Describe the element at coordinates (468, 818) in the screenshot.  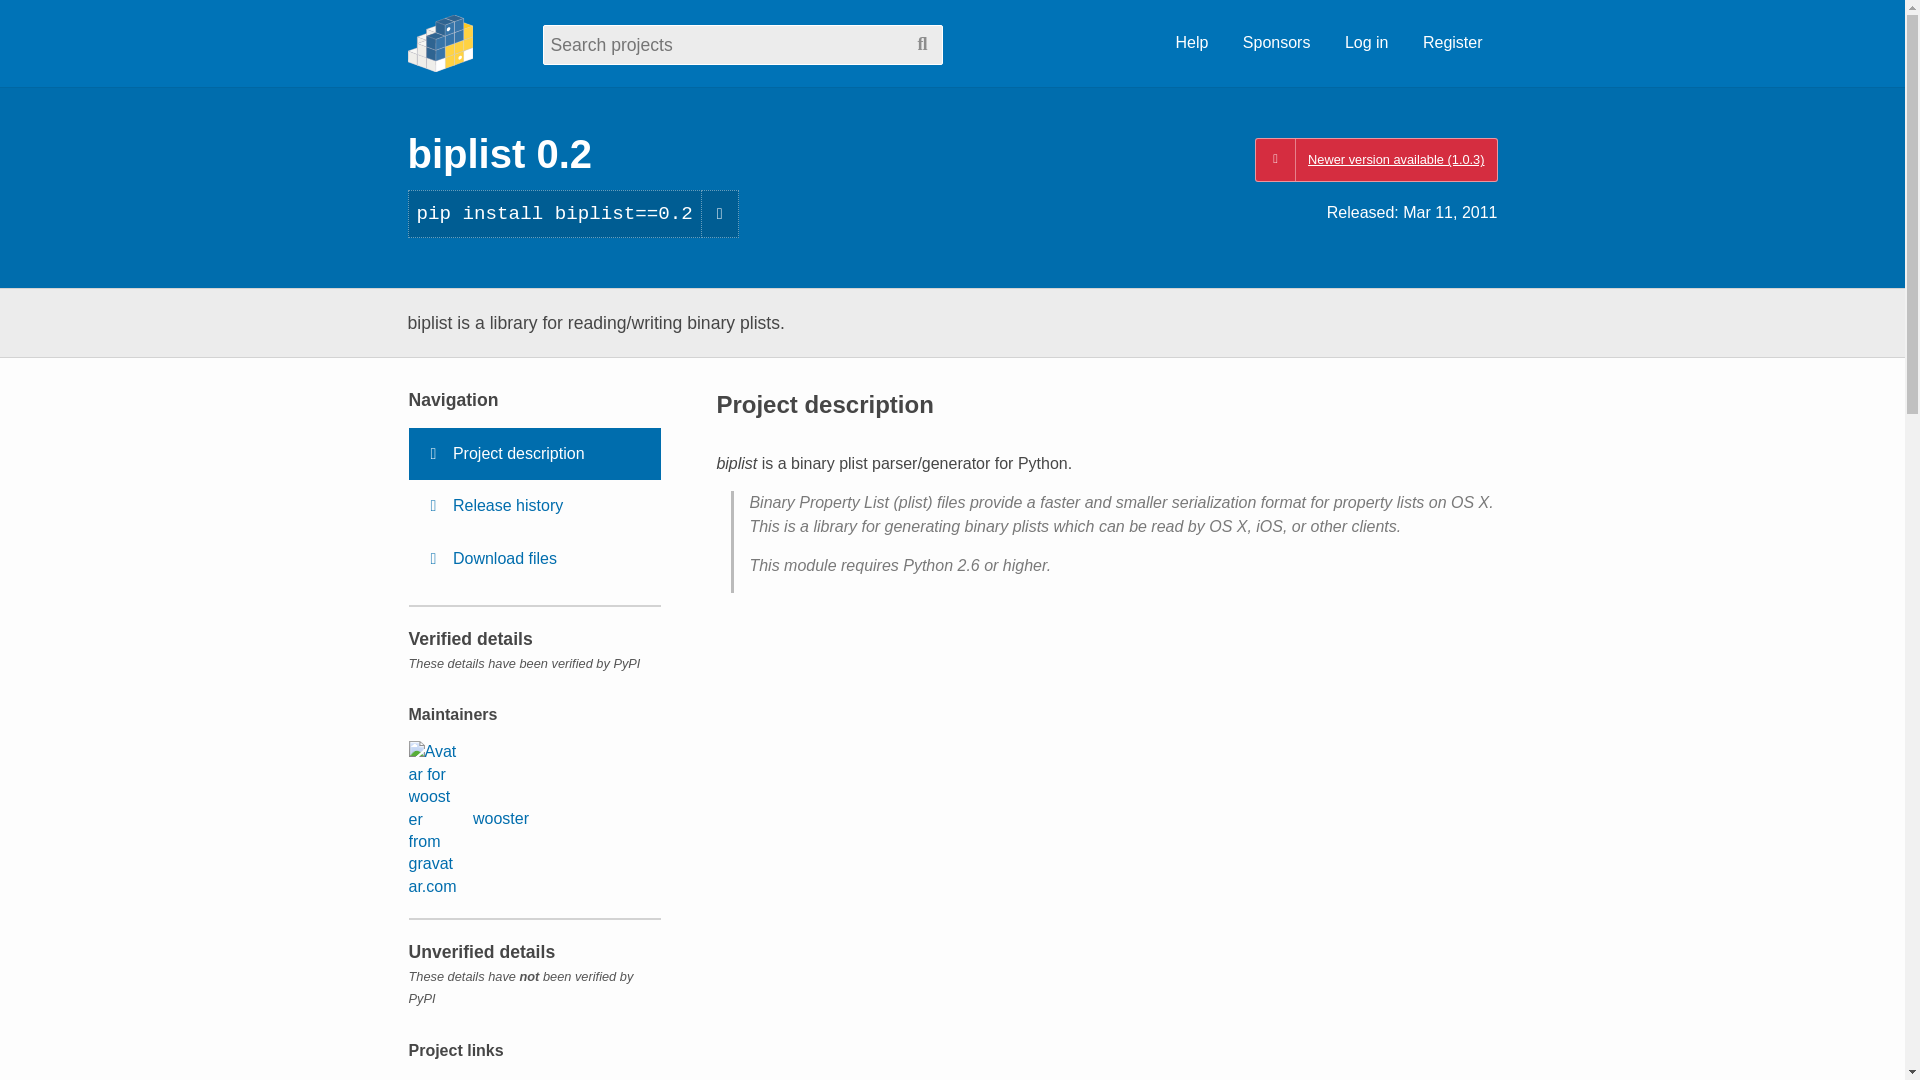
I see `wooster` at that location.